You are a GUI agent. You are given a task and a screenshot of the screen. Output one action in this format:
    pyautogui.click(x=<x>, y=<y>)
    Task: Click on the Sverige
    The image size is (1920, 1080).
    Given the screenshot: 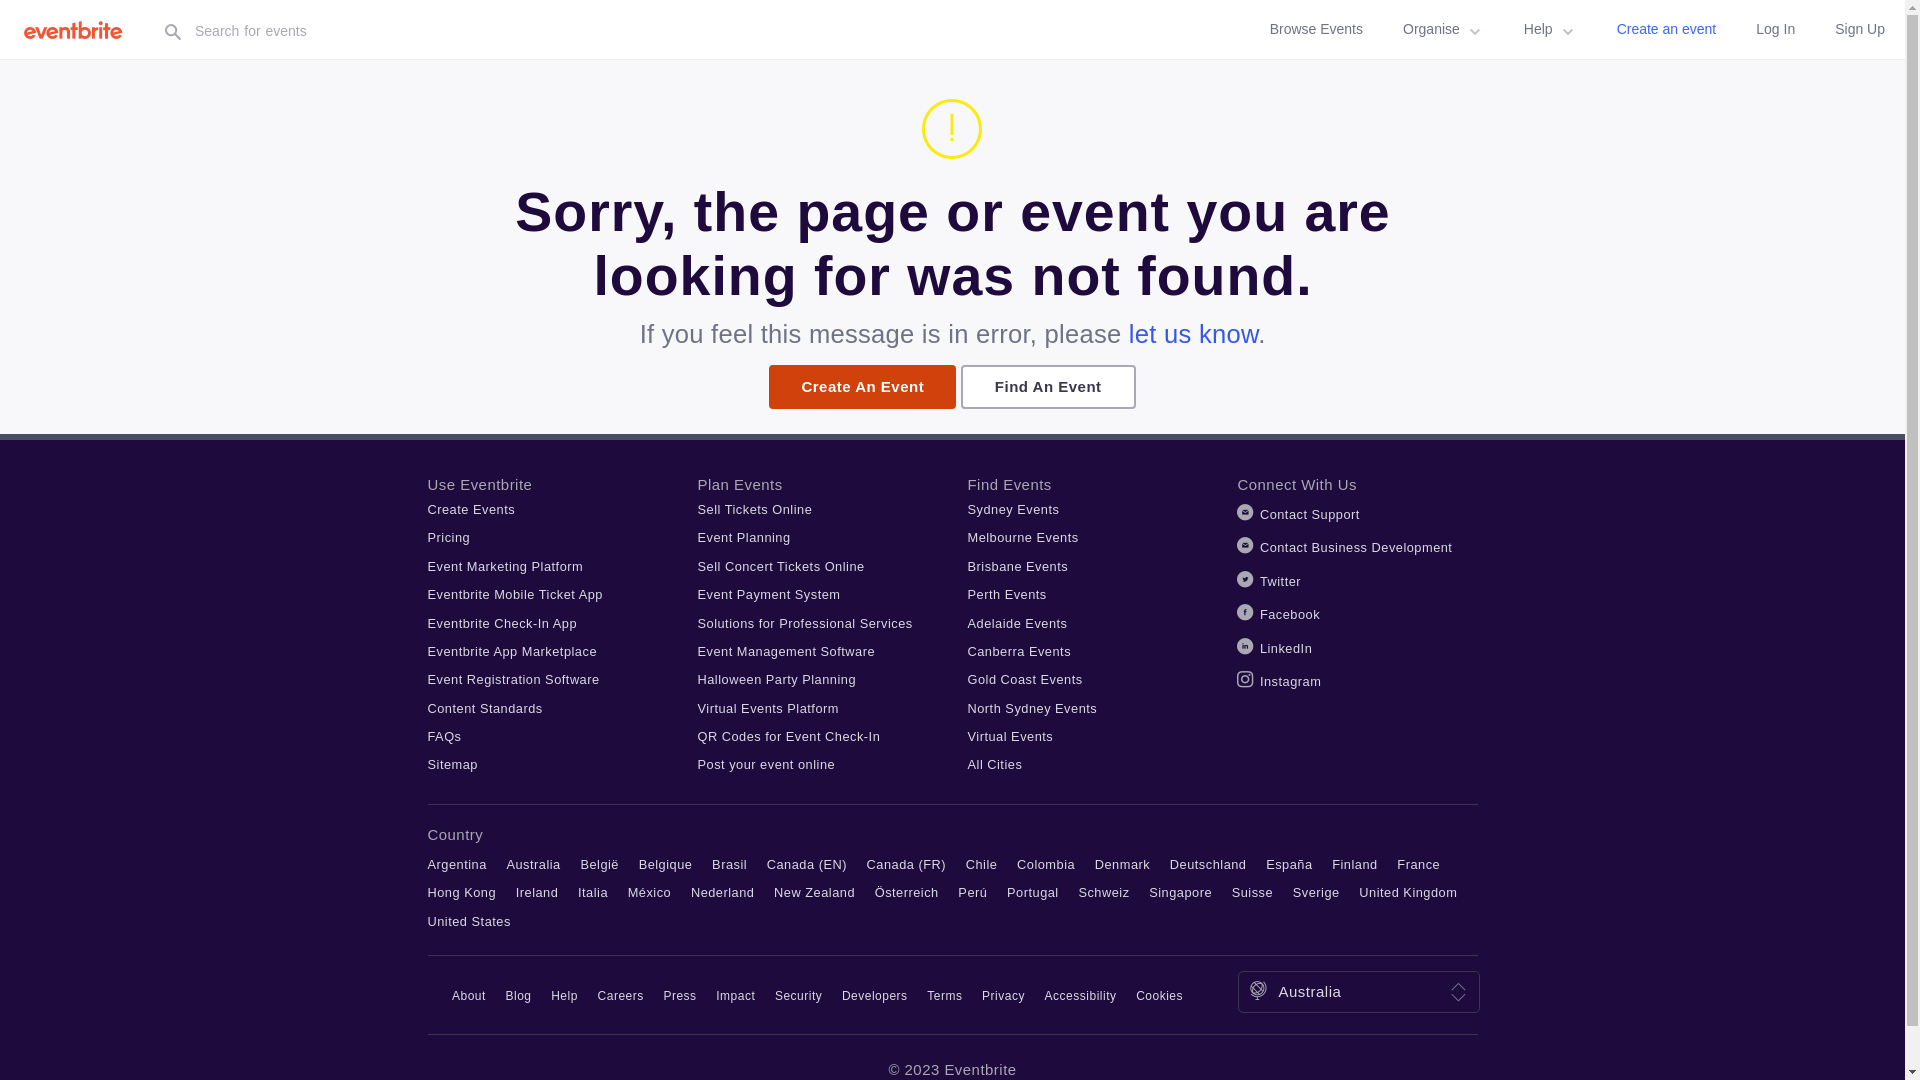 What is the action you would take?
    pyautogui.click(x=1316, y=892)
    